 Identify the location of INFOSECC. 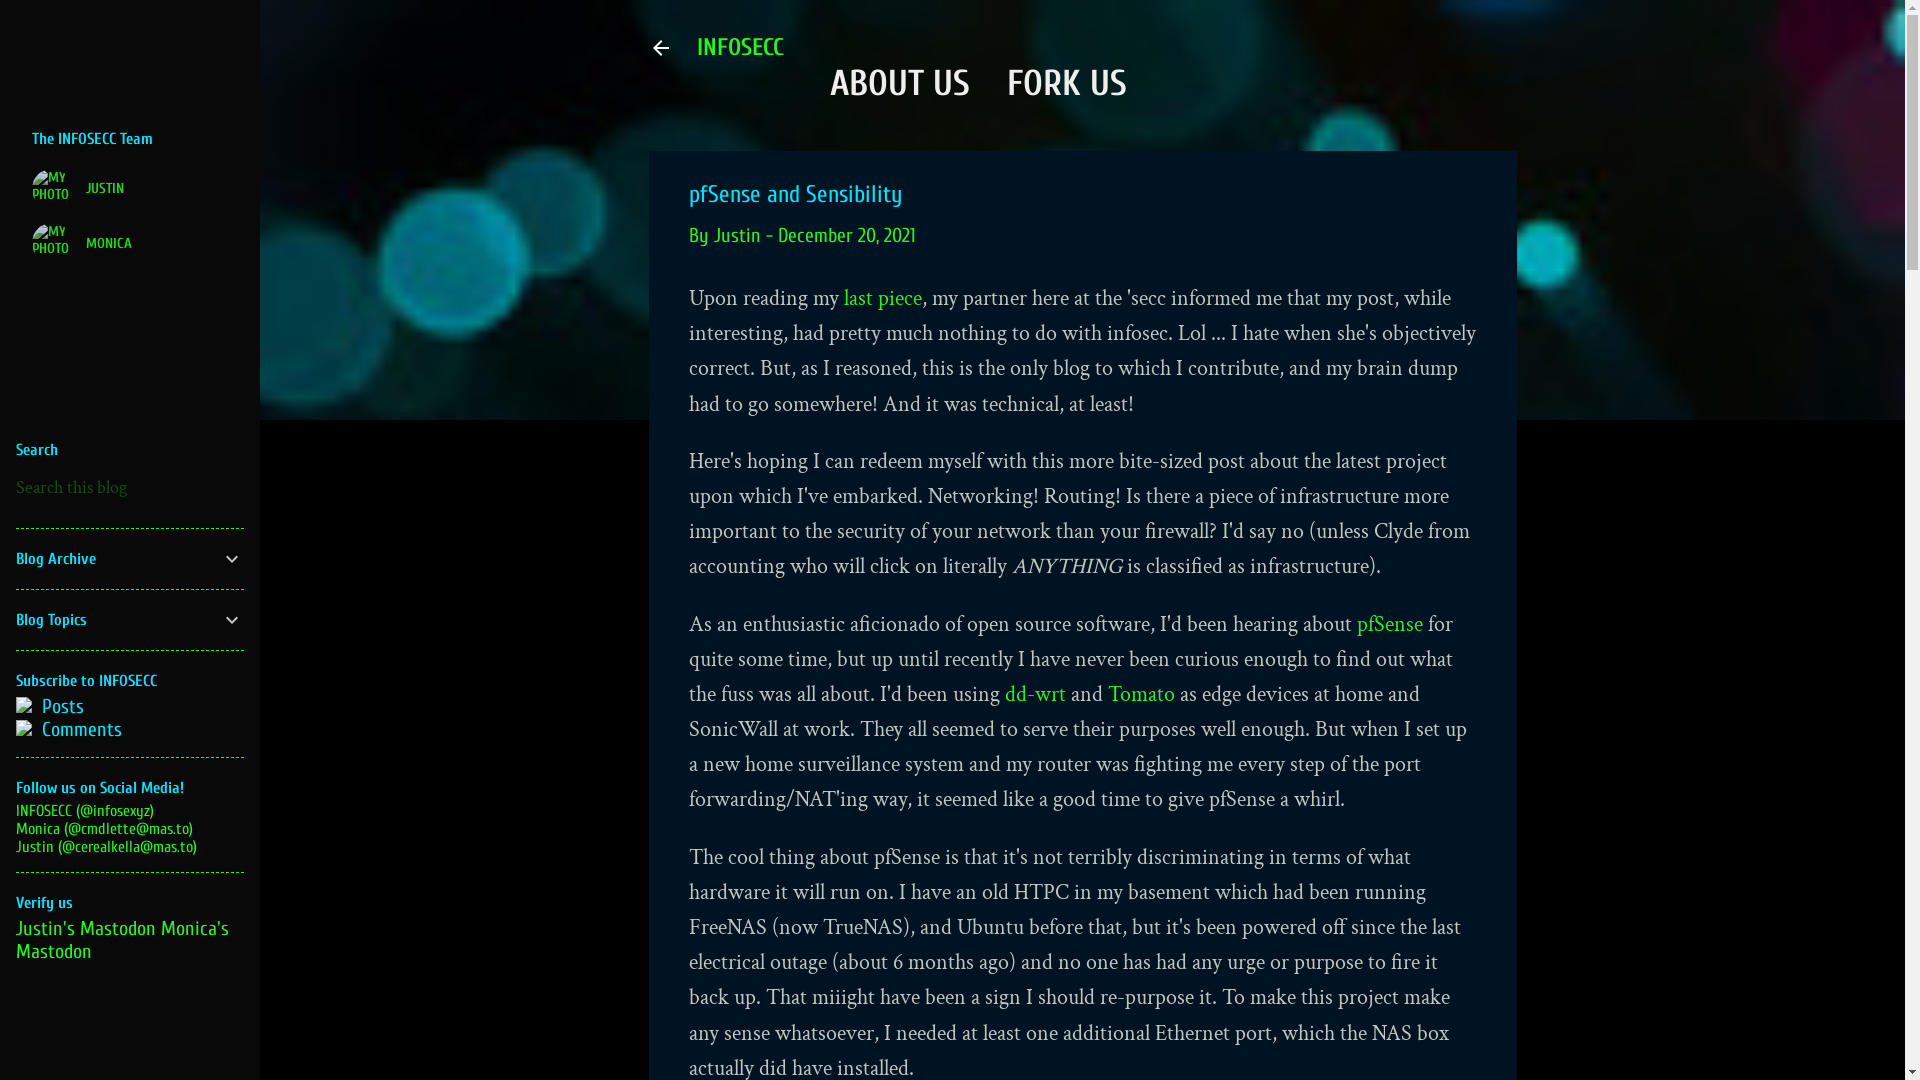
(740, 48).